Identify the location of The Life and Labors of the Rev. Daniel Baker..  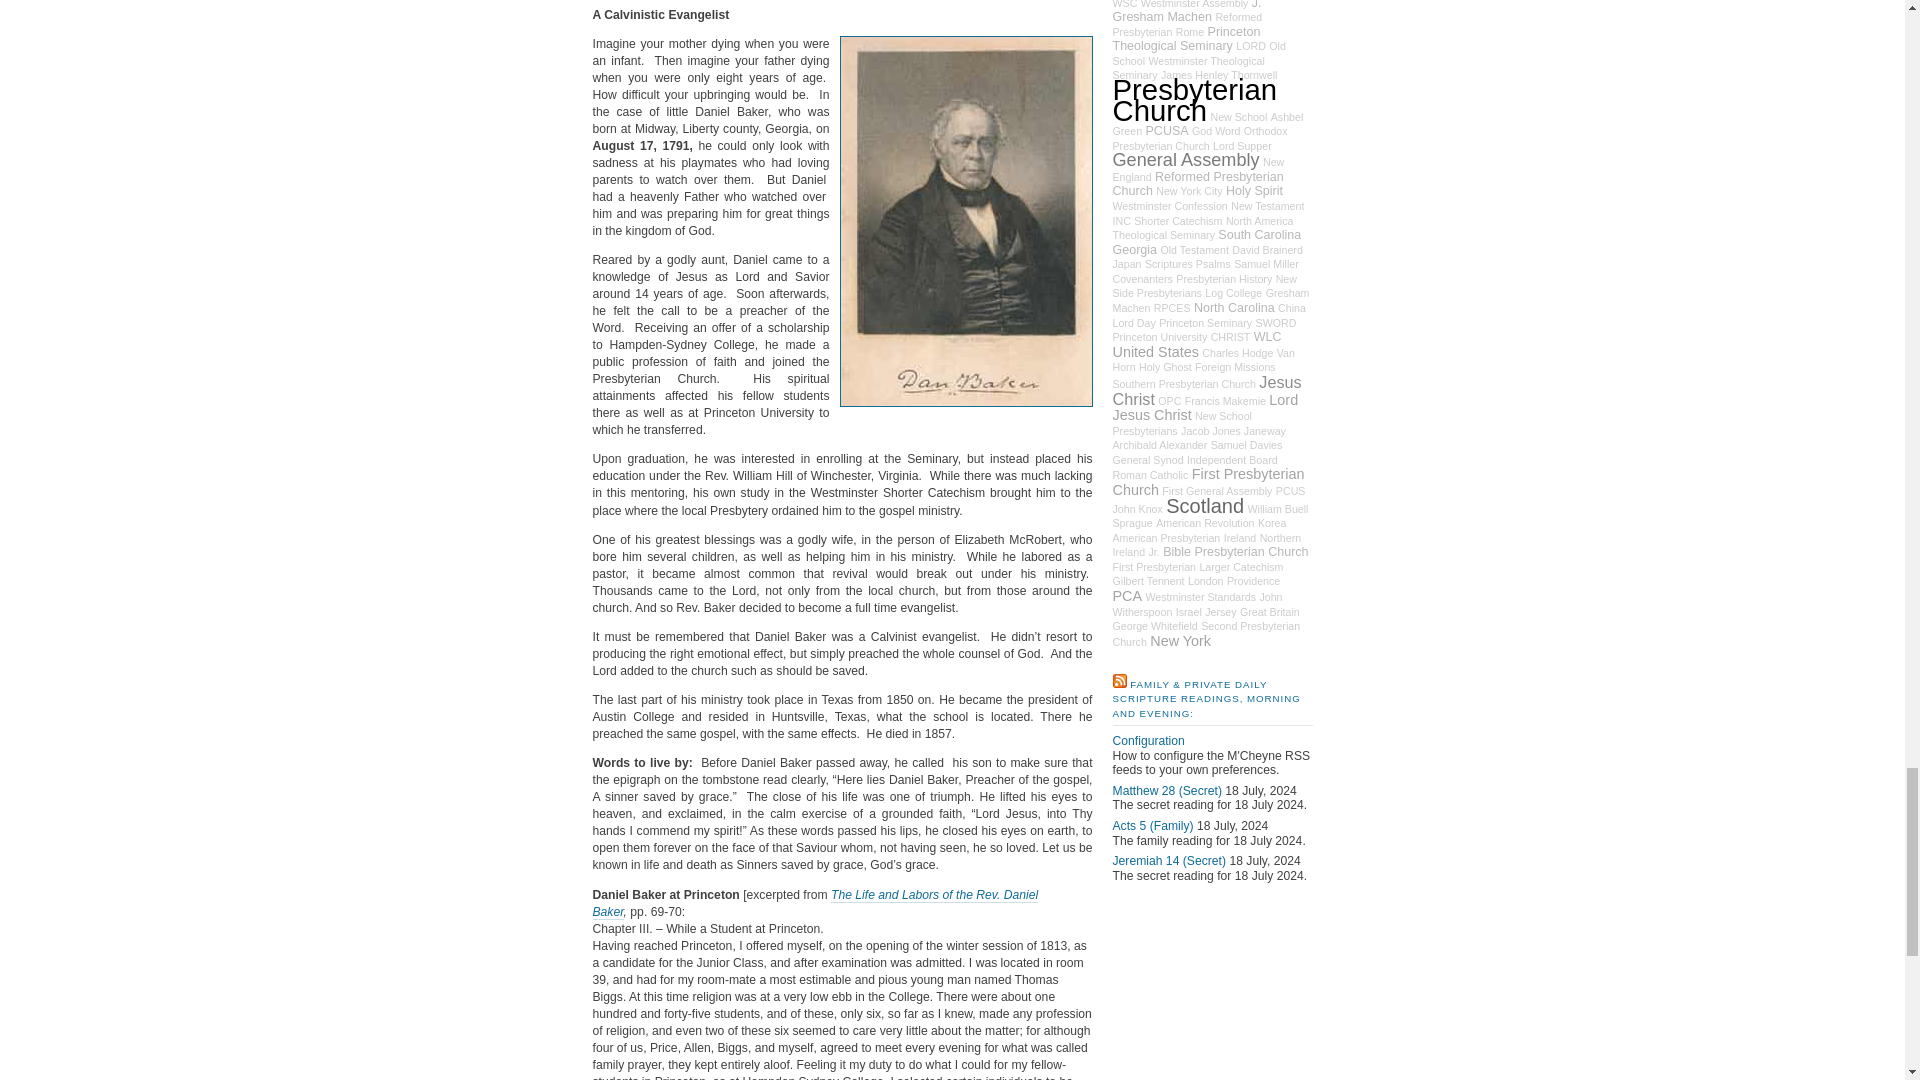
(814, 904).